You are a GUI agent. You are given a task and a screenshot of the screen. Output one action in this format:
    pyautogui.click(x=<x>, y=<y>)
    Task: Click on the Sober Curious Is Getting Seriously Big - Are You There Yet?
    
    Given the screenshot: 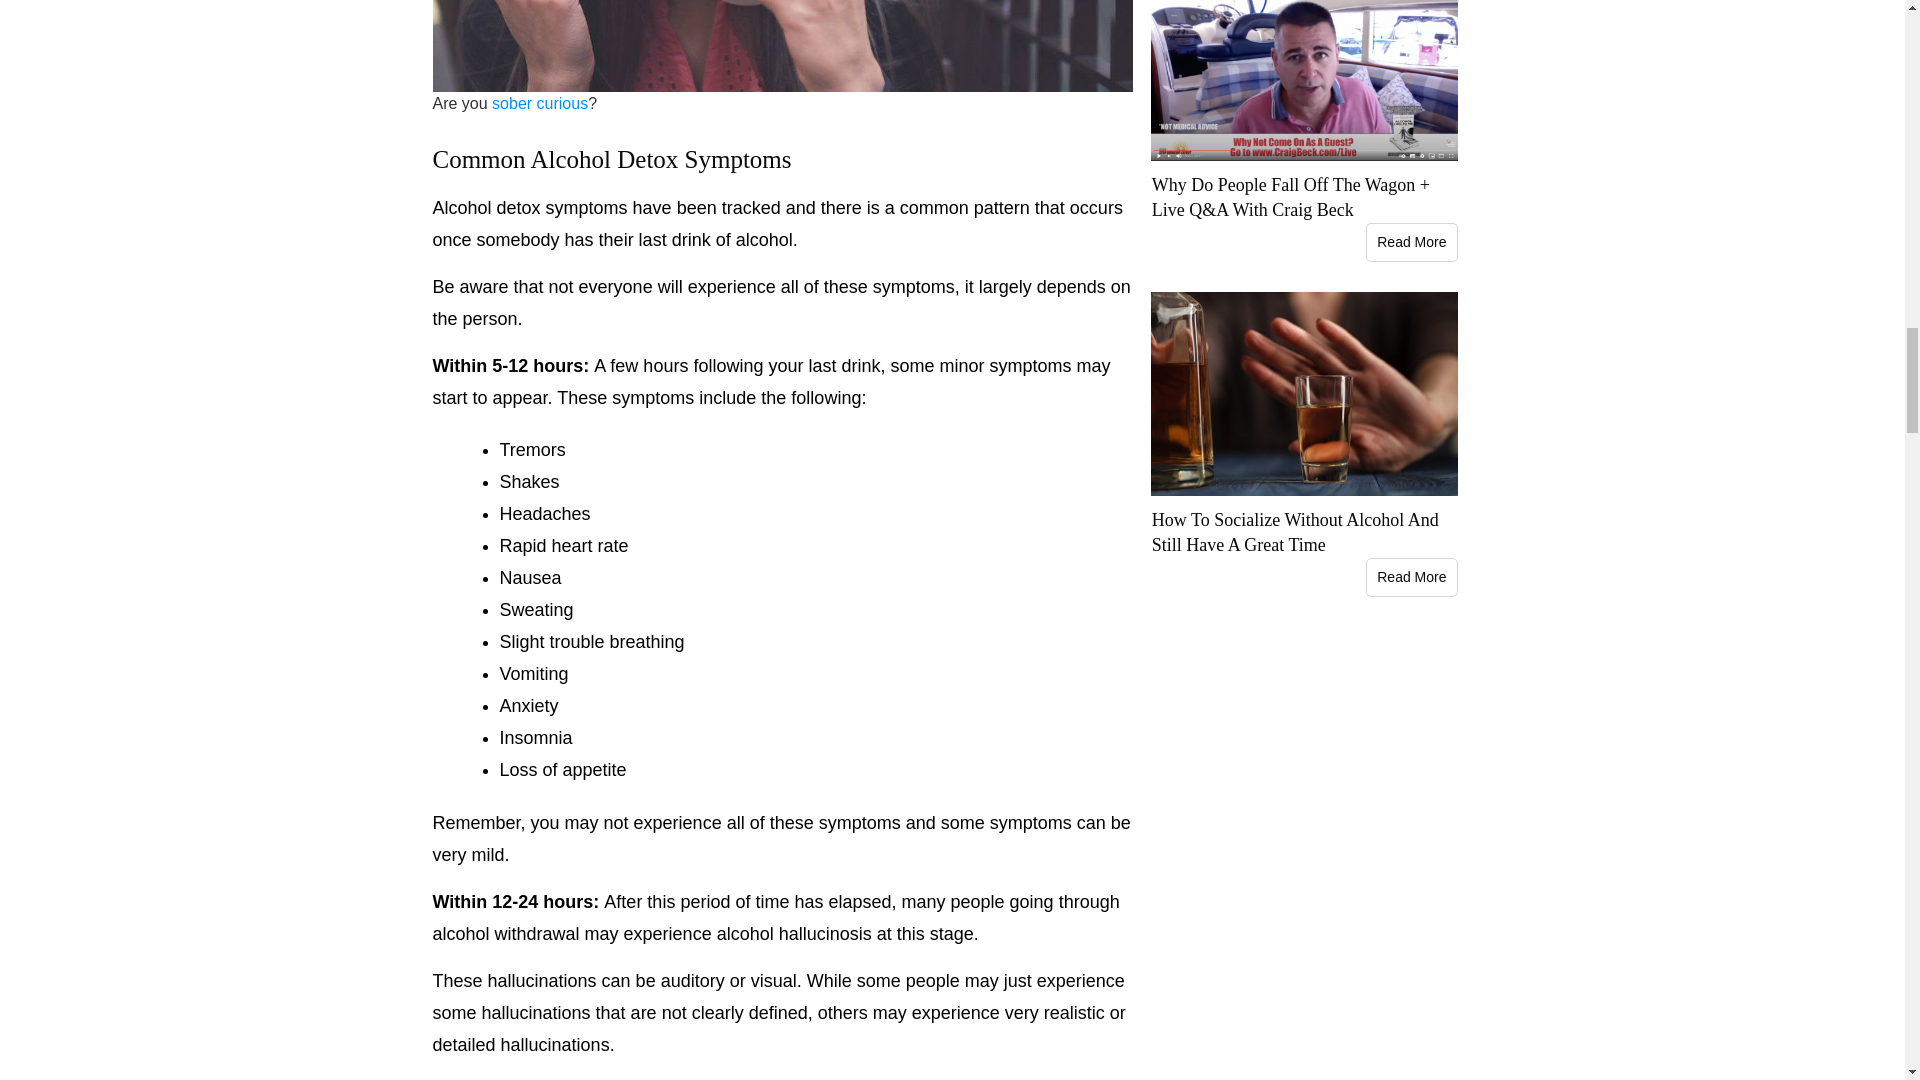 What is the action you would take?
    pyautogui.click(x=539, y=104)
    